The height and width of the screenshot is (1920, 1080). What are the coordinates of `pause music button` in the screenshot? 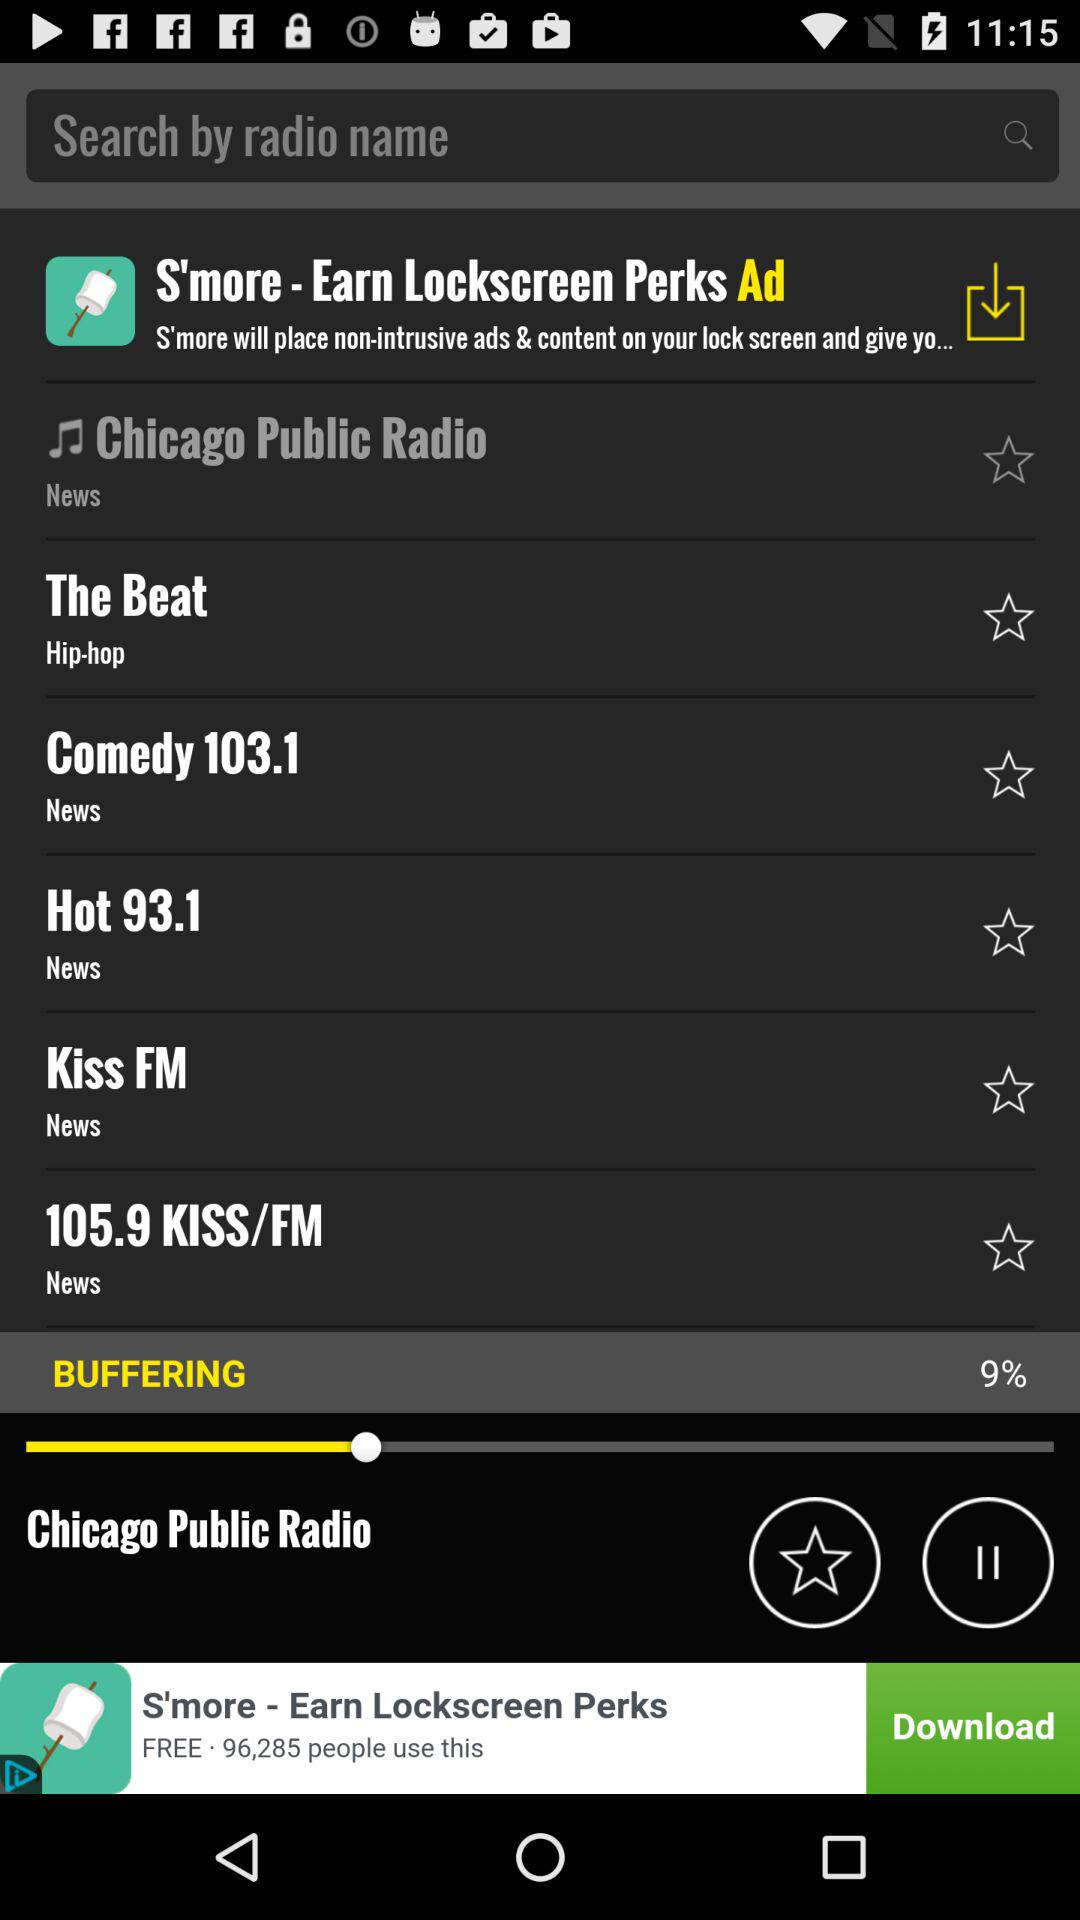 It's located at (988, 1562).